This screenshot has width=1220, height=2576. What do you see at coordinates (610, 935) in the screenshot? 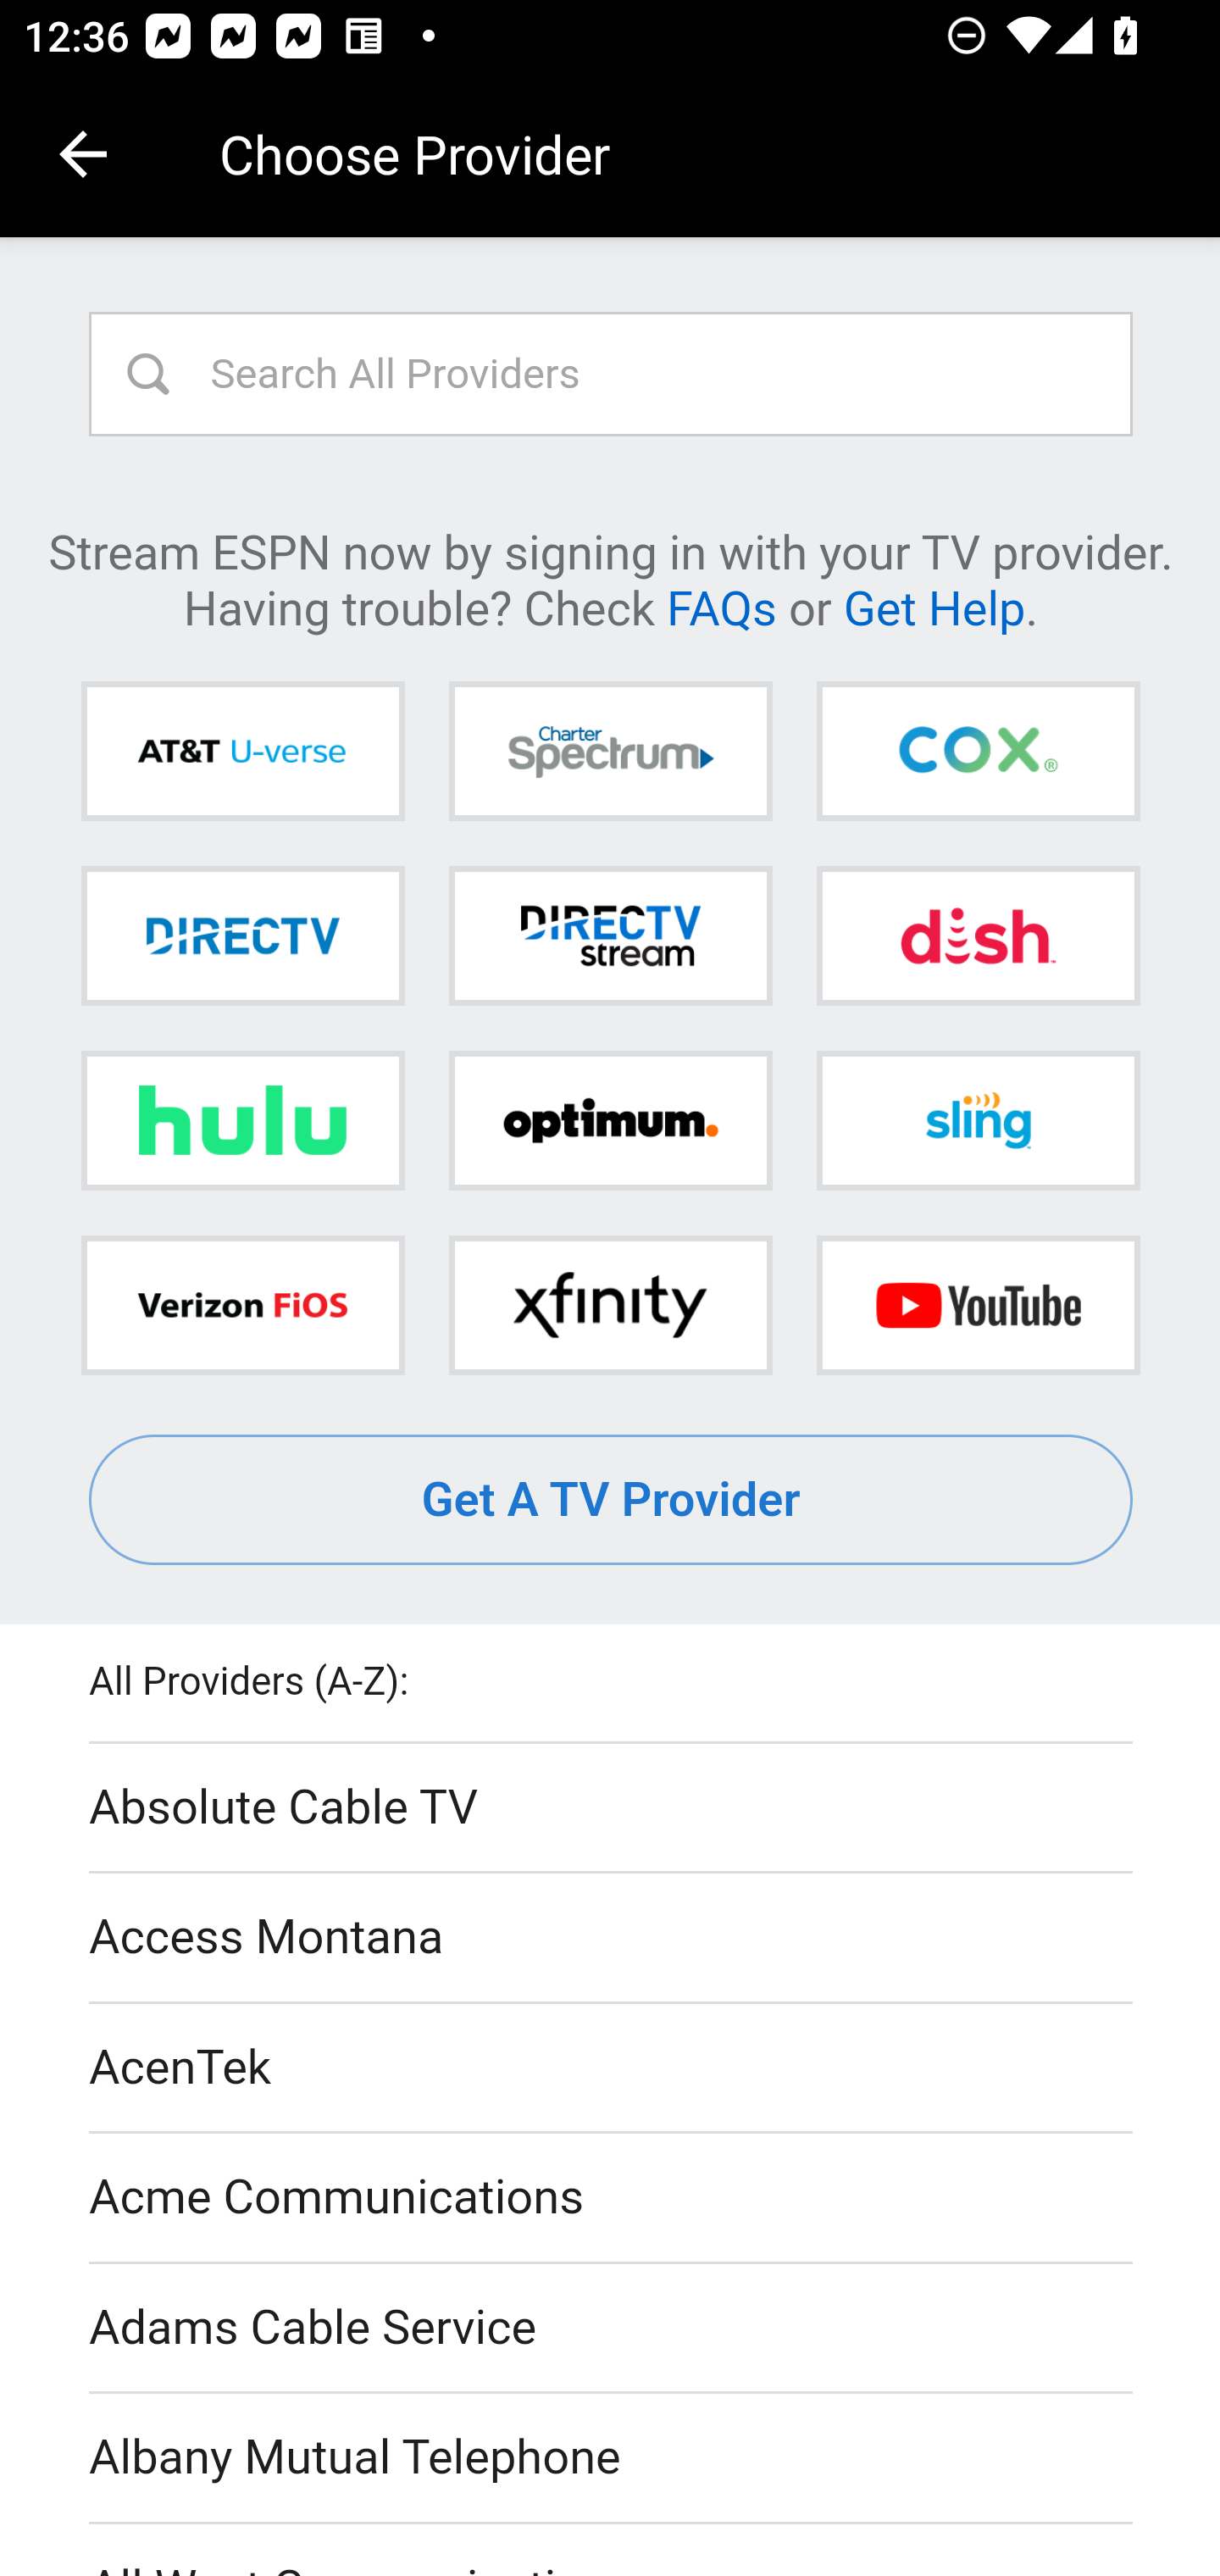
I see `DIRECTV STREAM` at bounding box center [610, 935].